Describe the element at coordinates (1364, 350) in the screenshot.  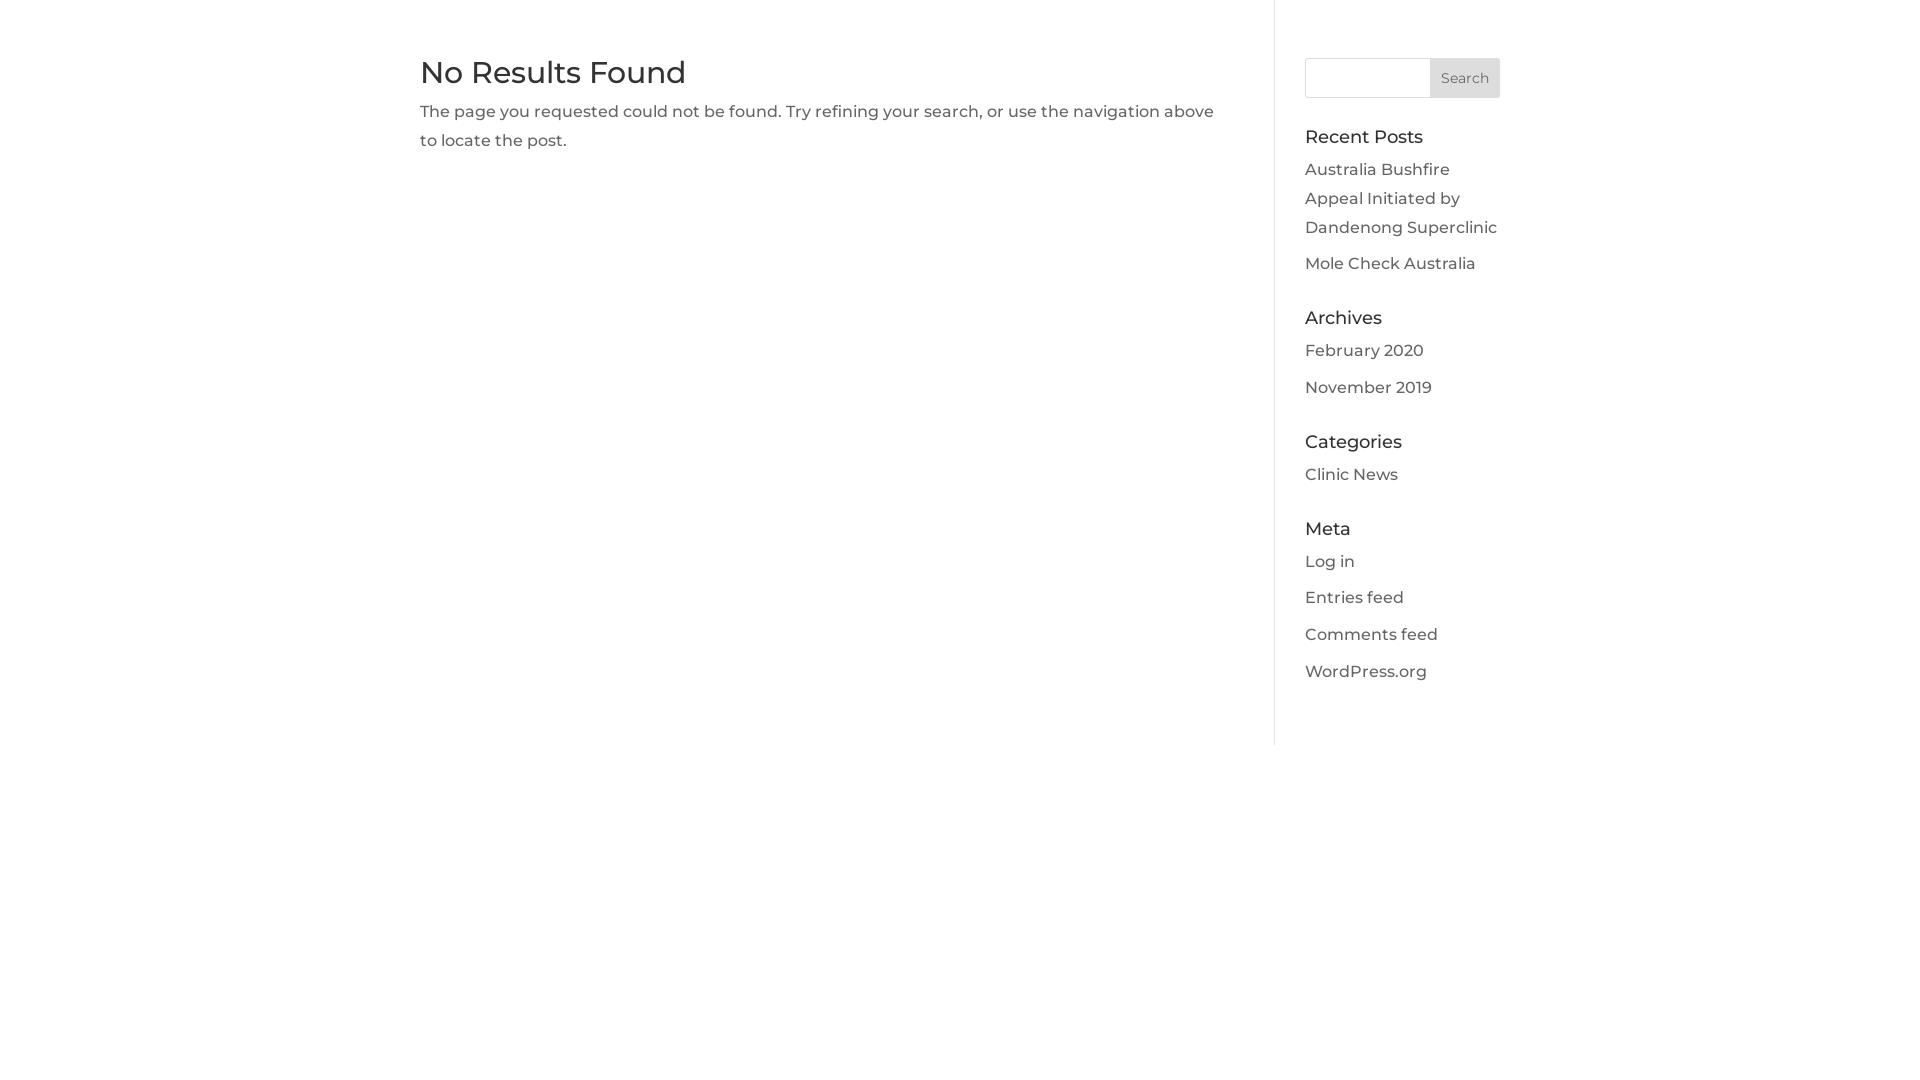
I see `February 2020` at that location.